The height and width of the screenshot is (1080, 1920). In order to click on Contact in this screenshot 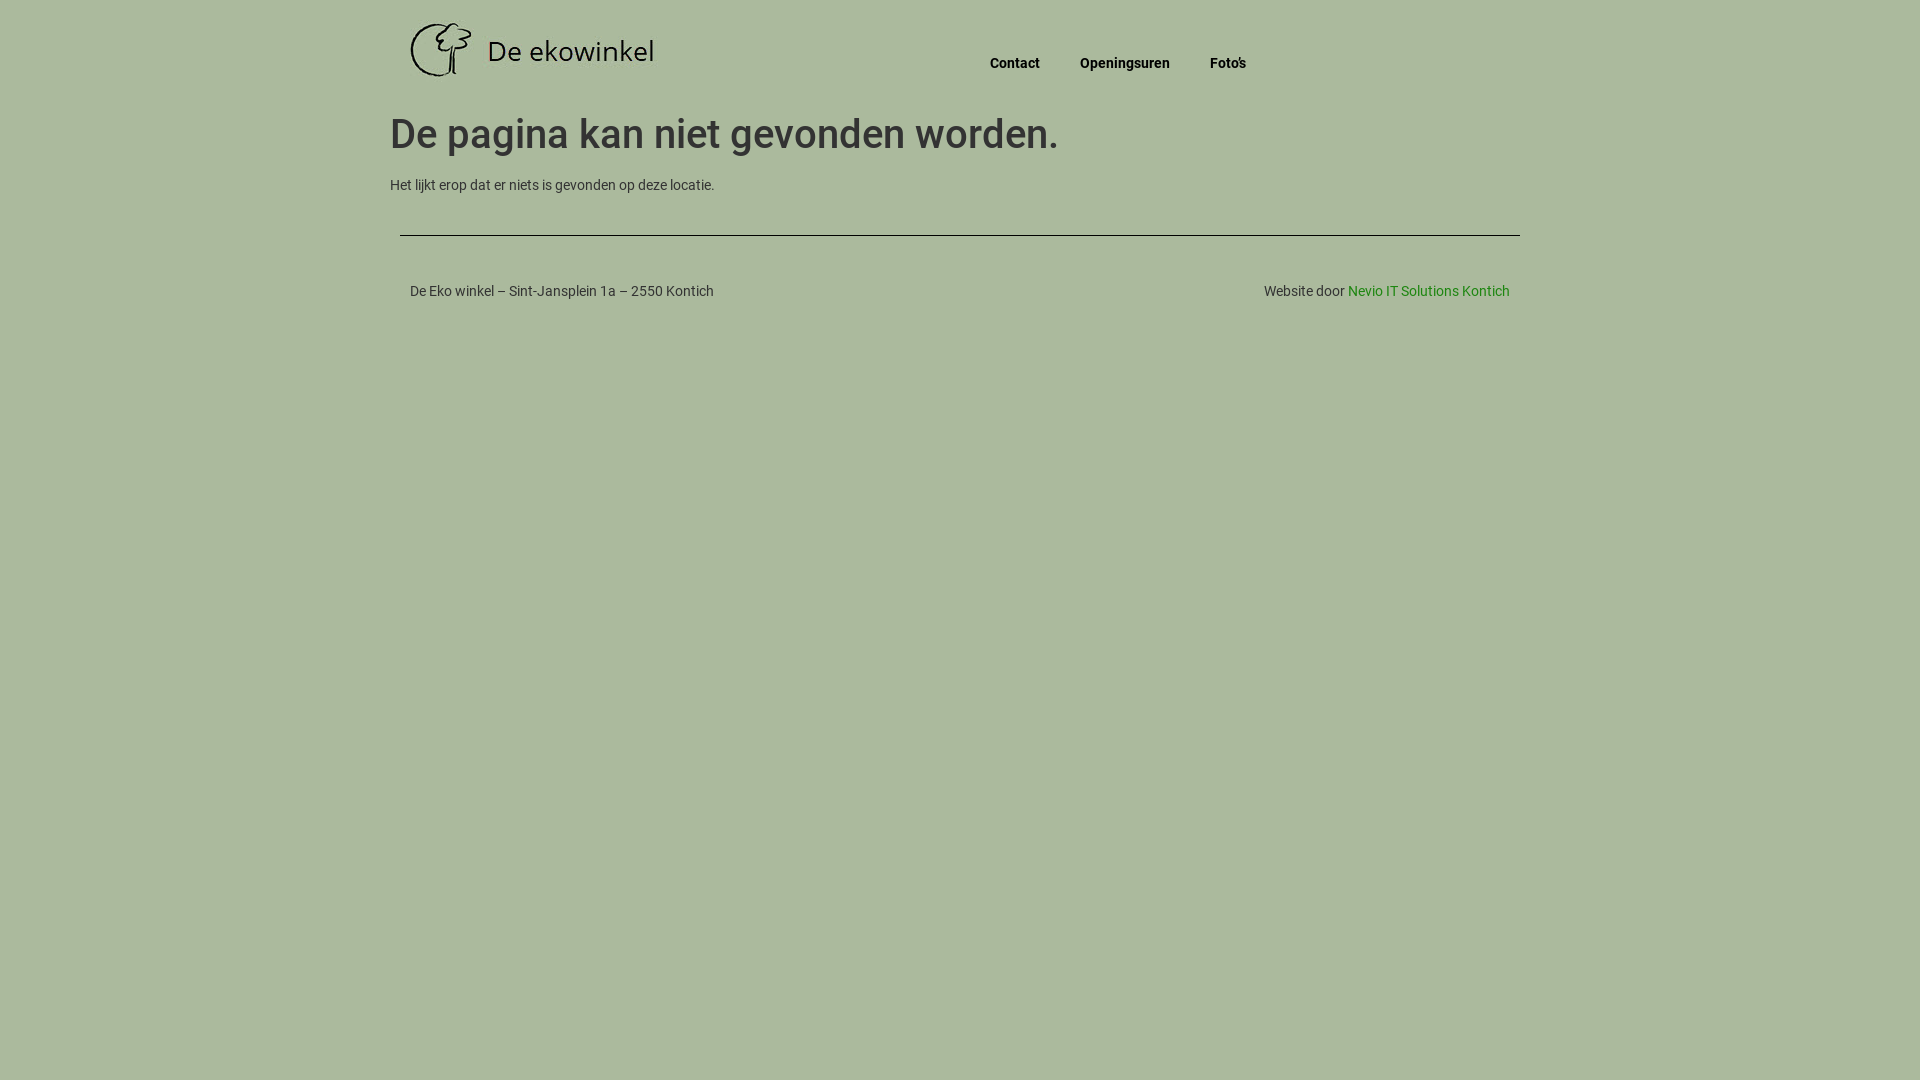, I will do `click(1015, 63)`.